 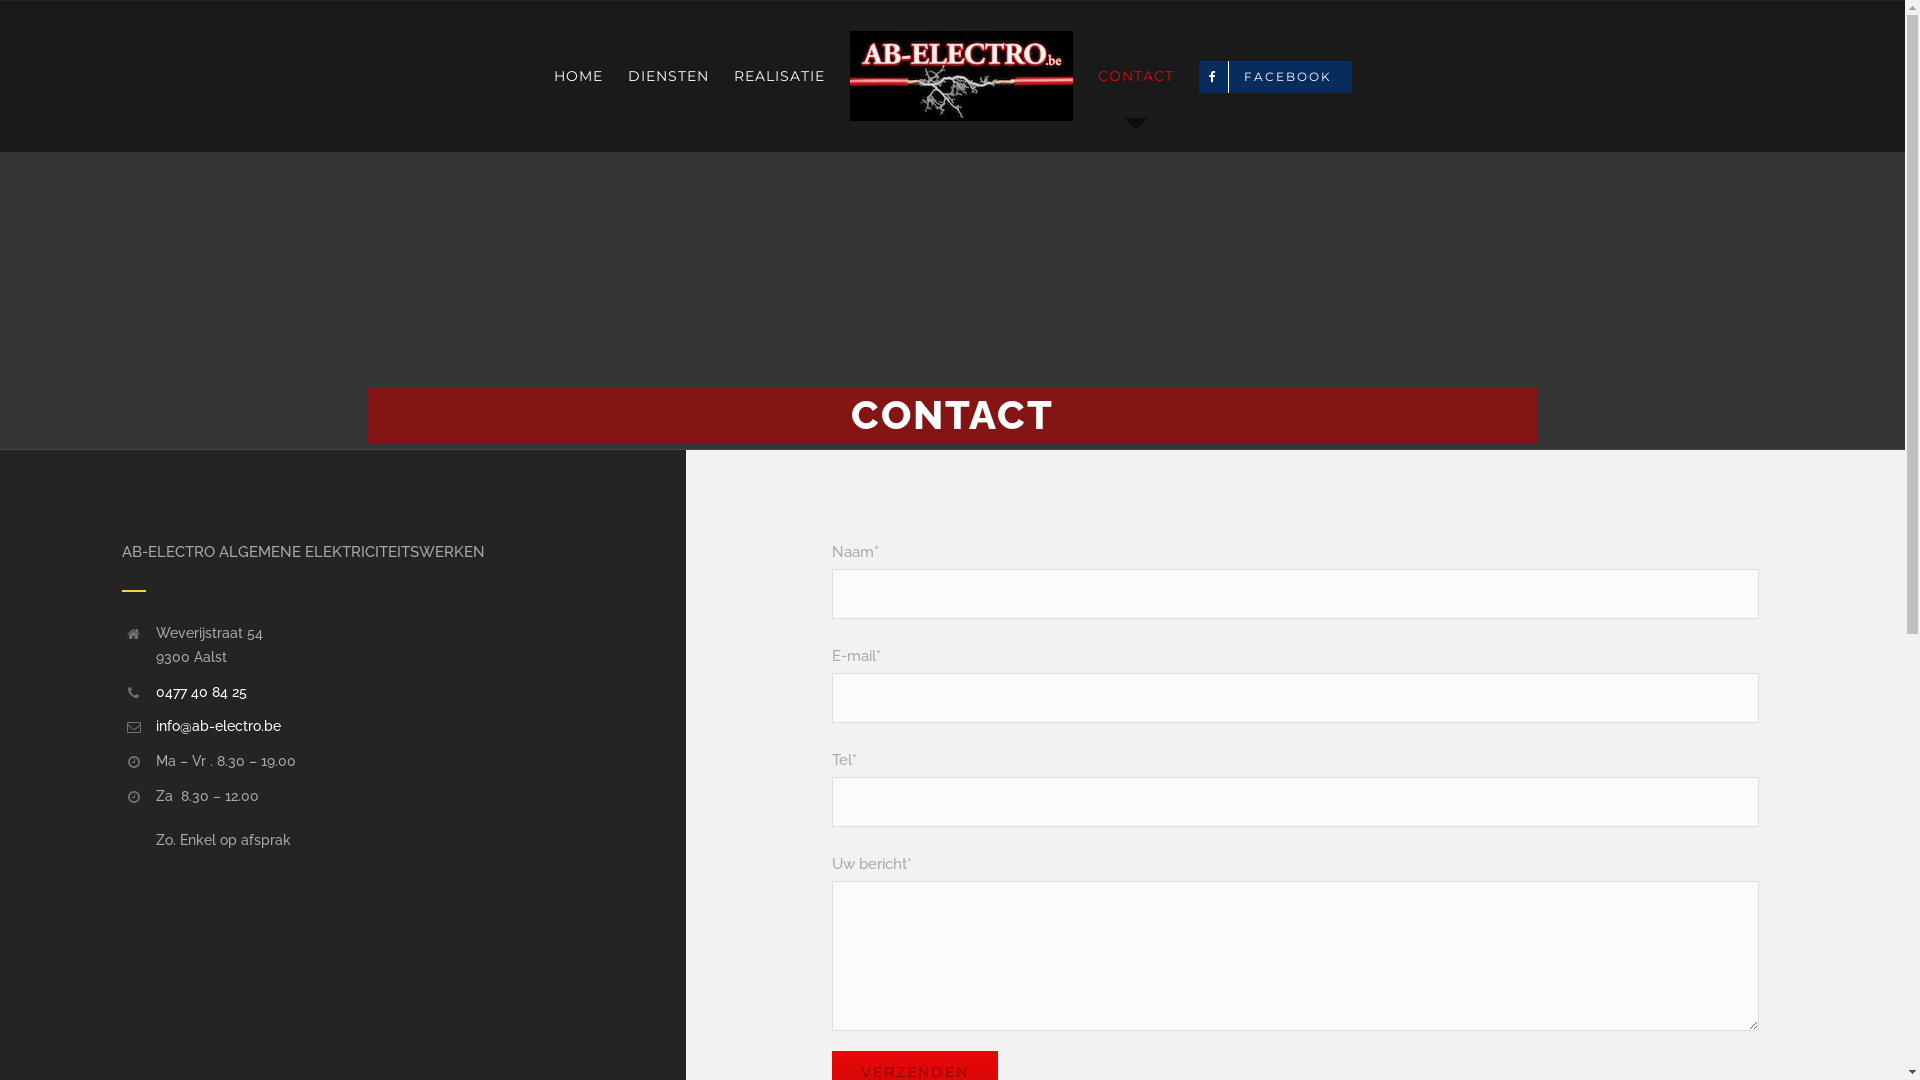 What do you see at coordinates (1136, 76) in the screenshot?
I see `CONTACT` at bounding box center [1136, 76].